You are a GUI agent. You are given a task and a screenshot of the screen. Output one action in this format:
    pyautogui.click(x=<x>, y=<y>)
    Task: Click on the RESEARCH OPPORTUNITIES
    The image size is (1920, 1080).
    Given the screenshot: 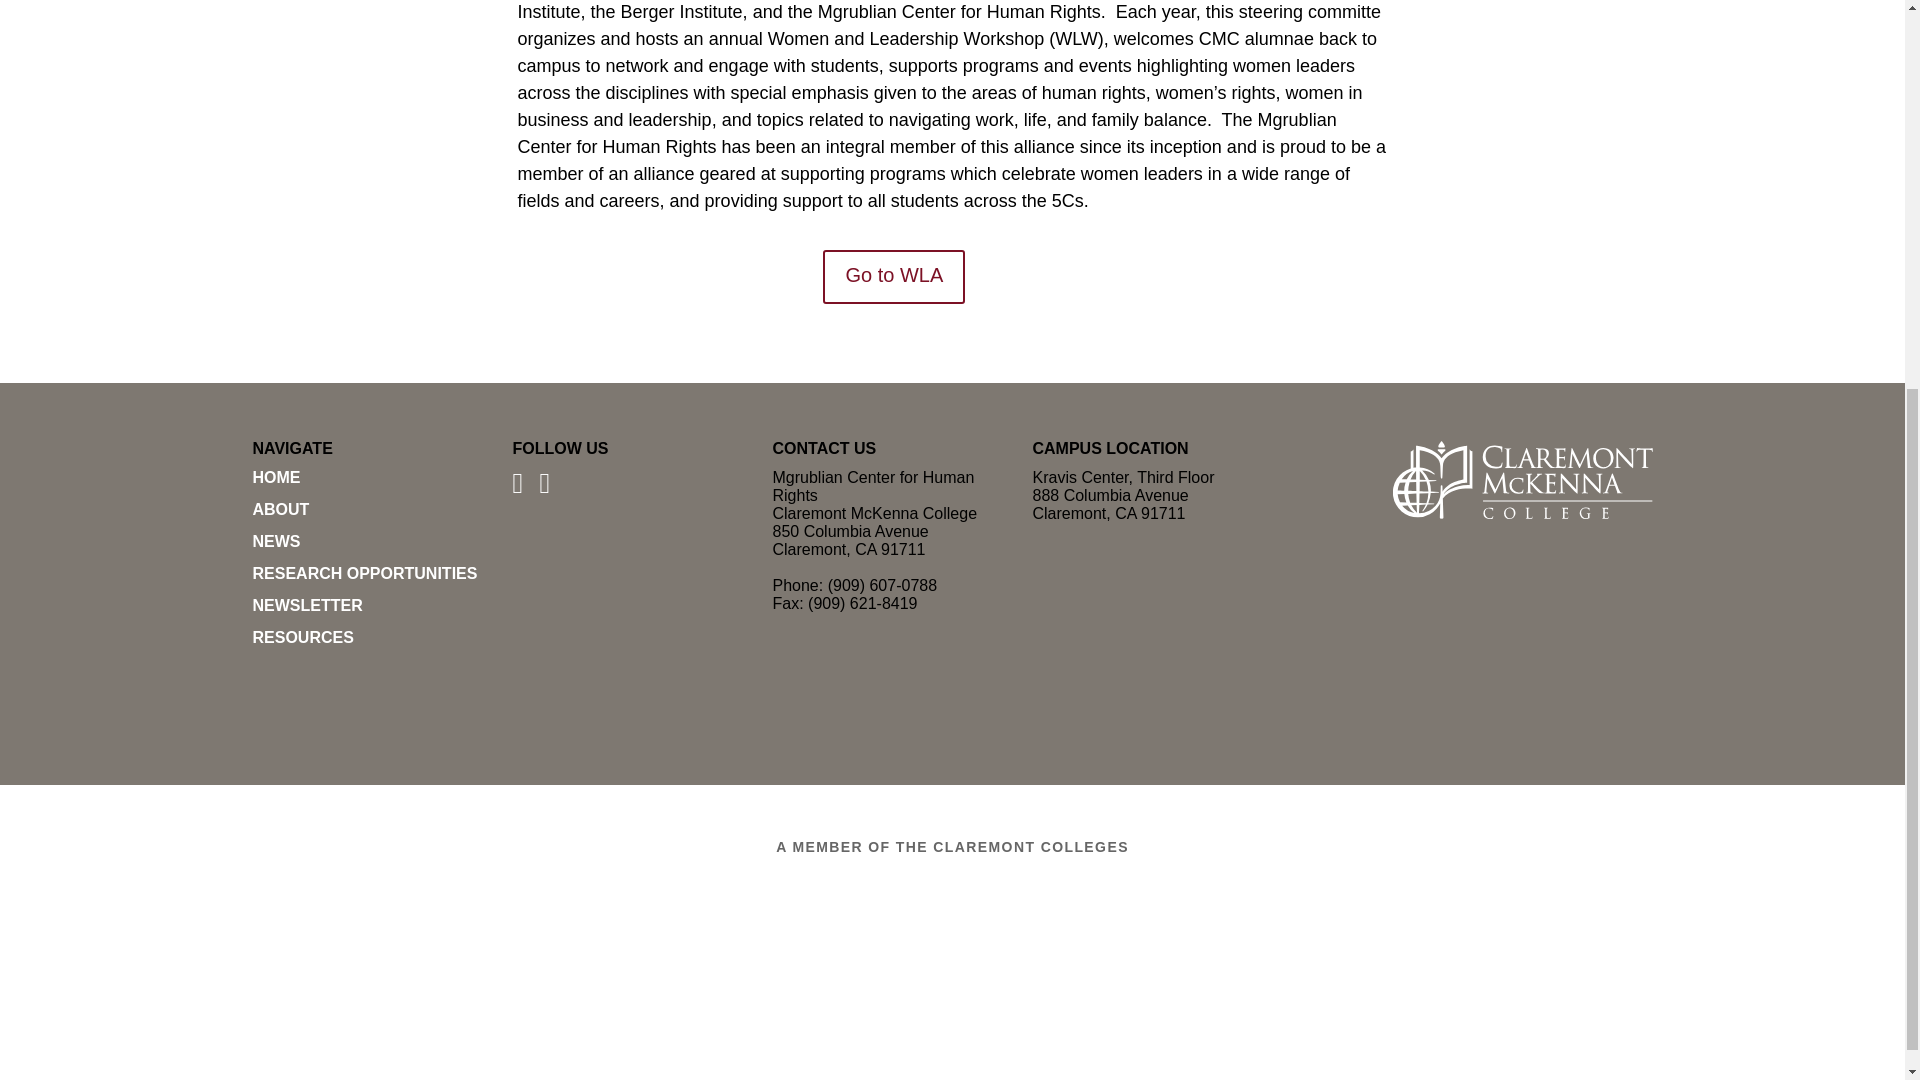 What is the action you would take?
    pyautogui.click(x=364, y=573)
    